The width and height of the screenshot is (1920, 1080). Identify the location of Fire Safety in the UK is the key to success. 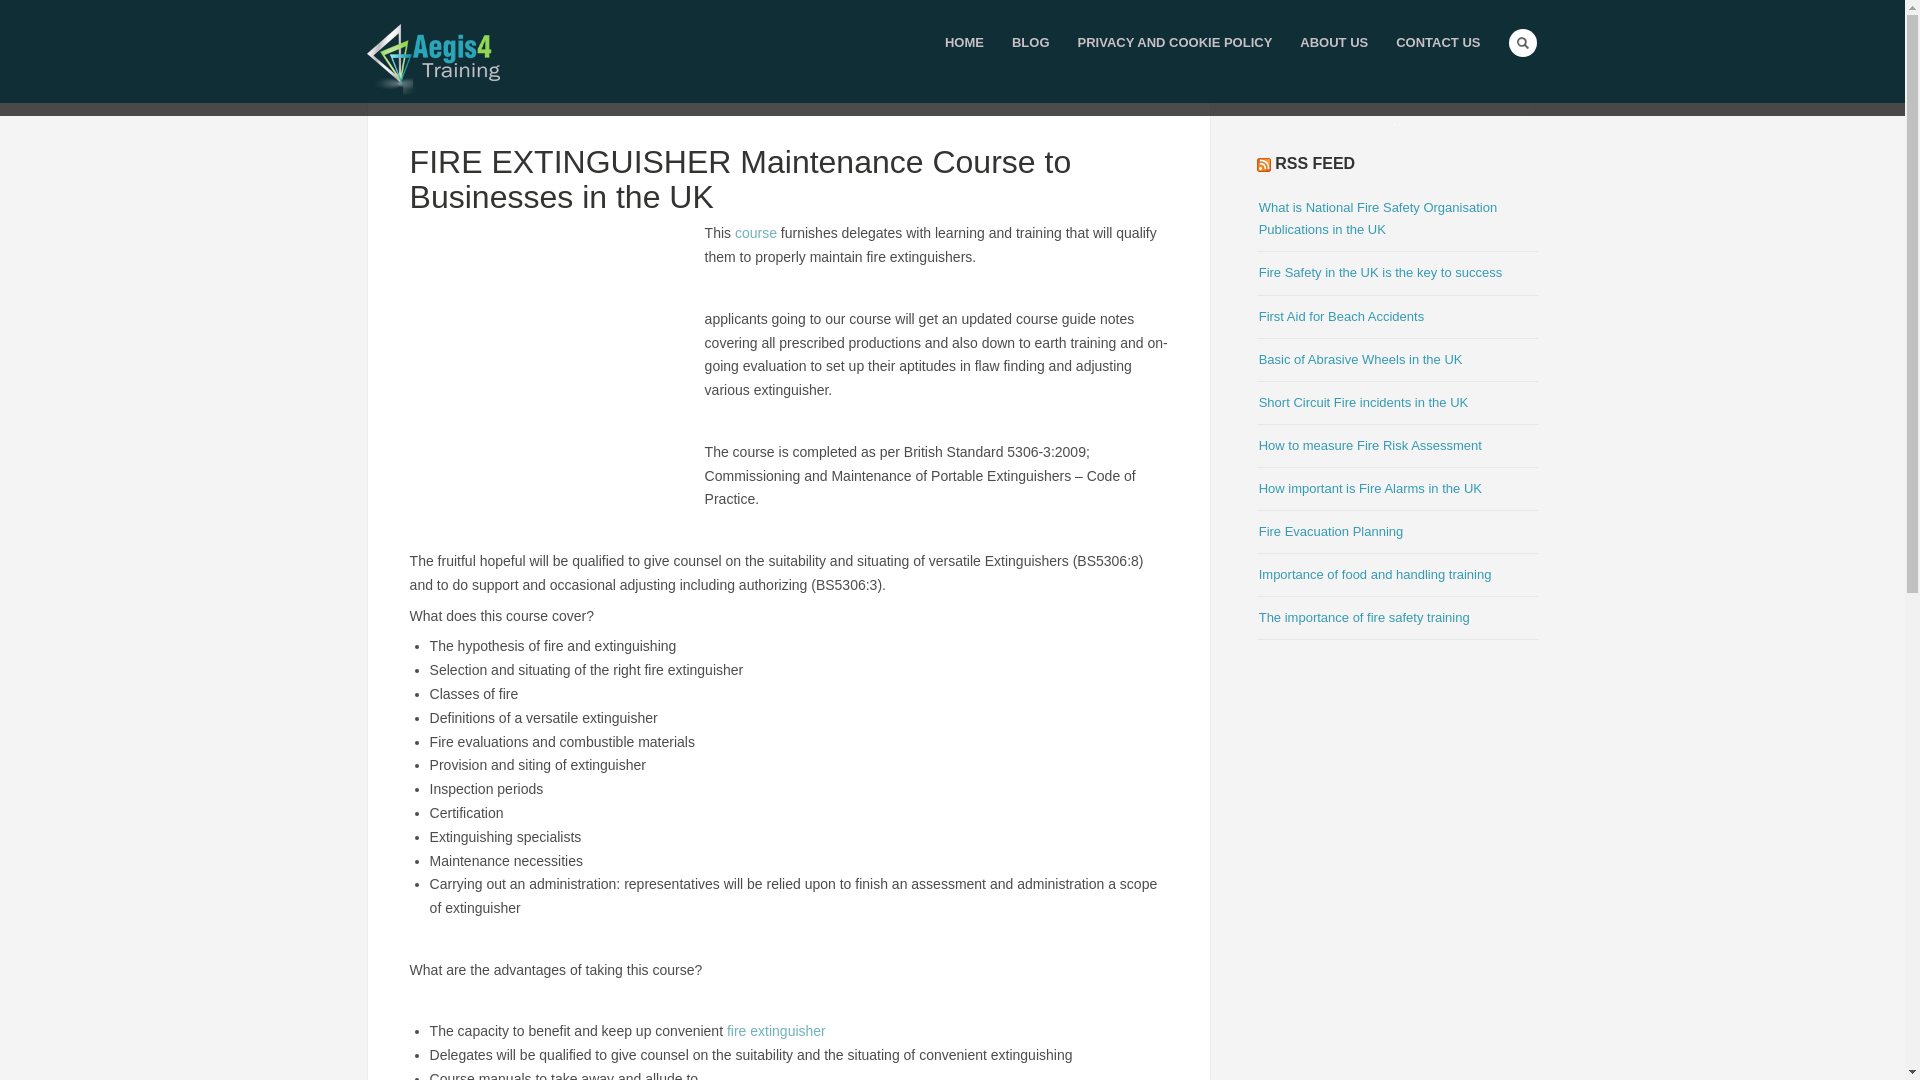
(1381, 272).